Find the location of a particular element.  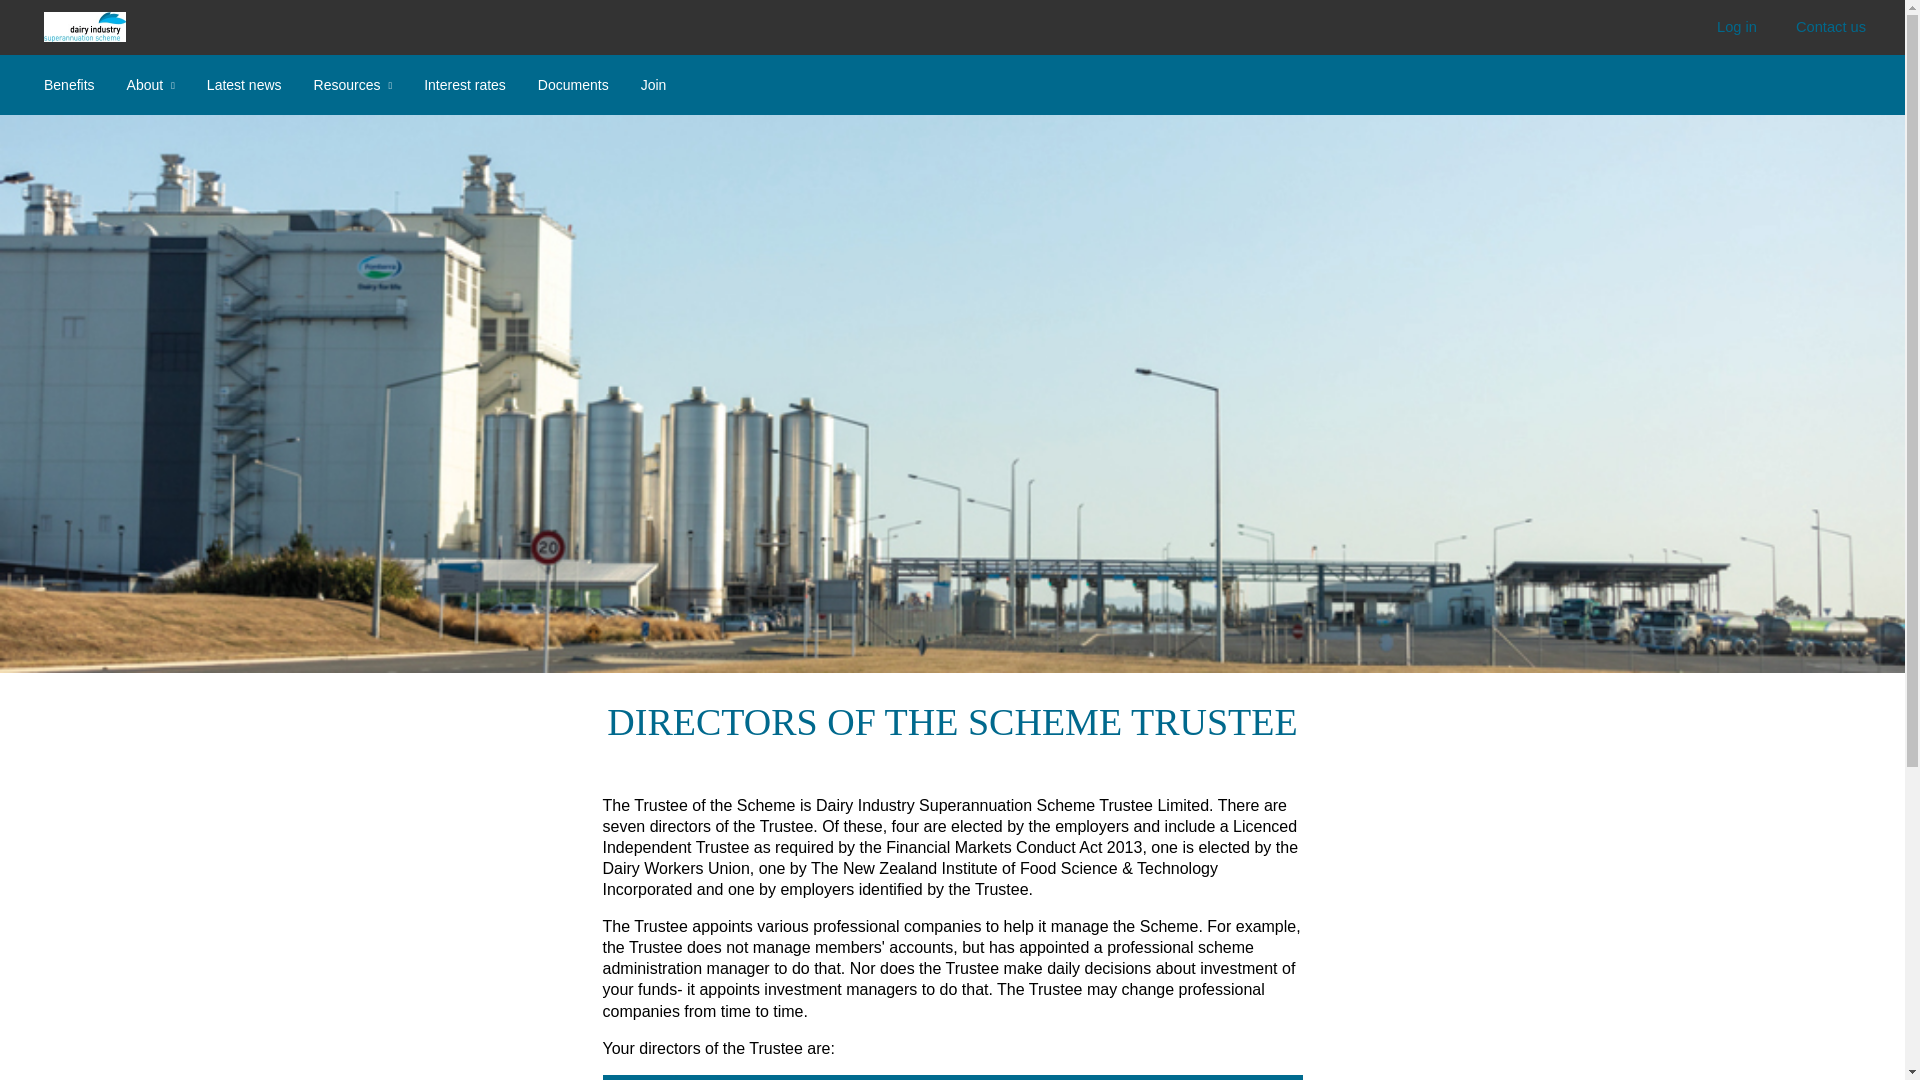

Documents is located at coordinates (572, 84).